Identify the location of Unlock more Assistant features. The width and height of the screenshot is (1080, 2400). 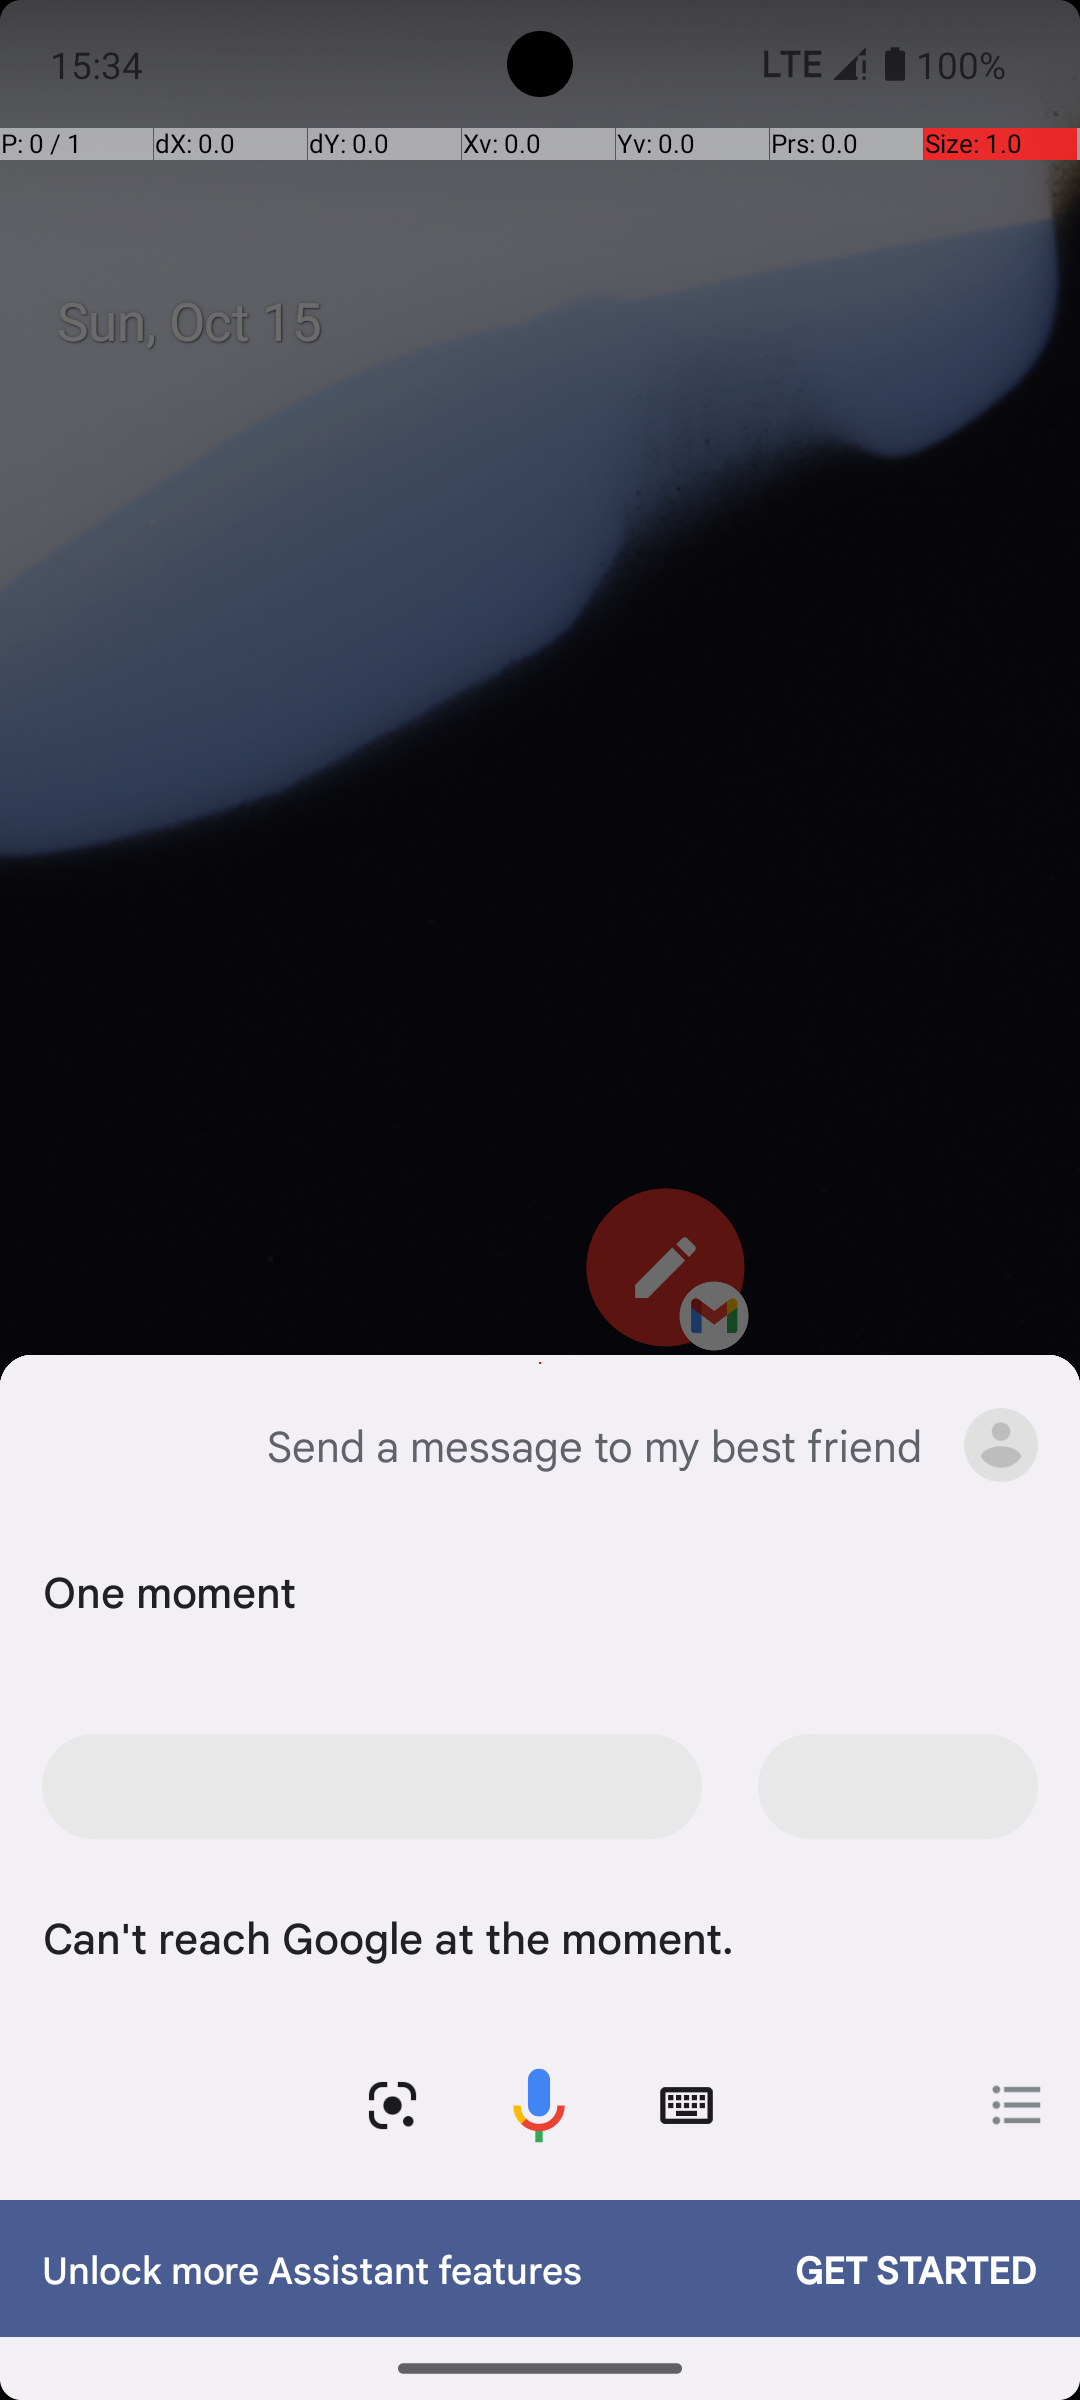
(398, 2268).